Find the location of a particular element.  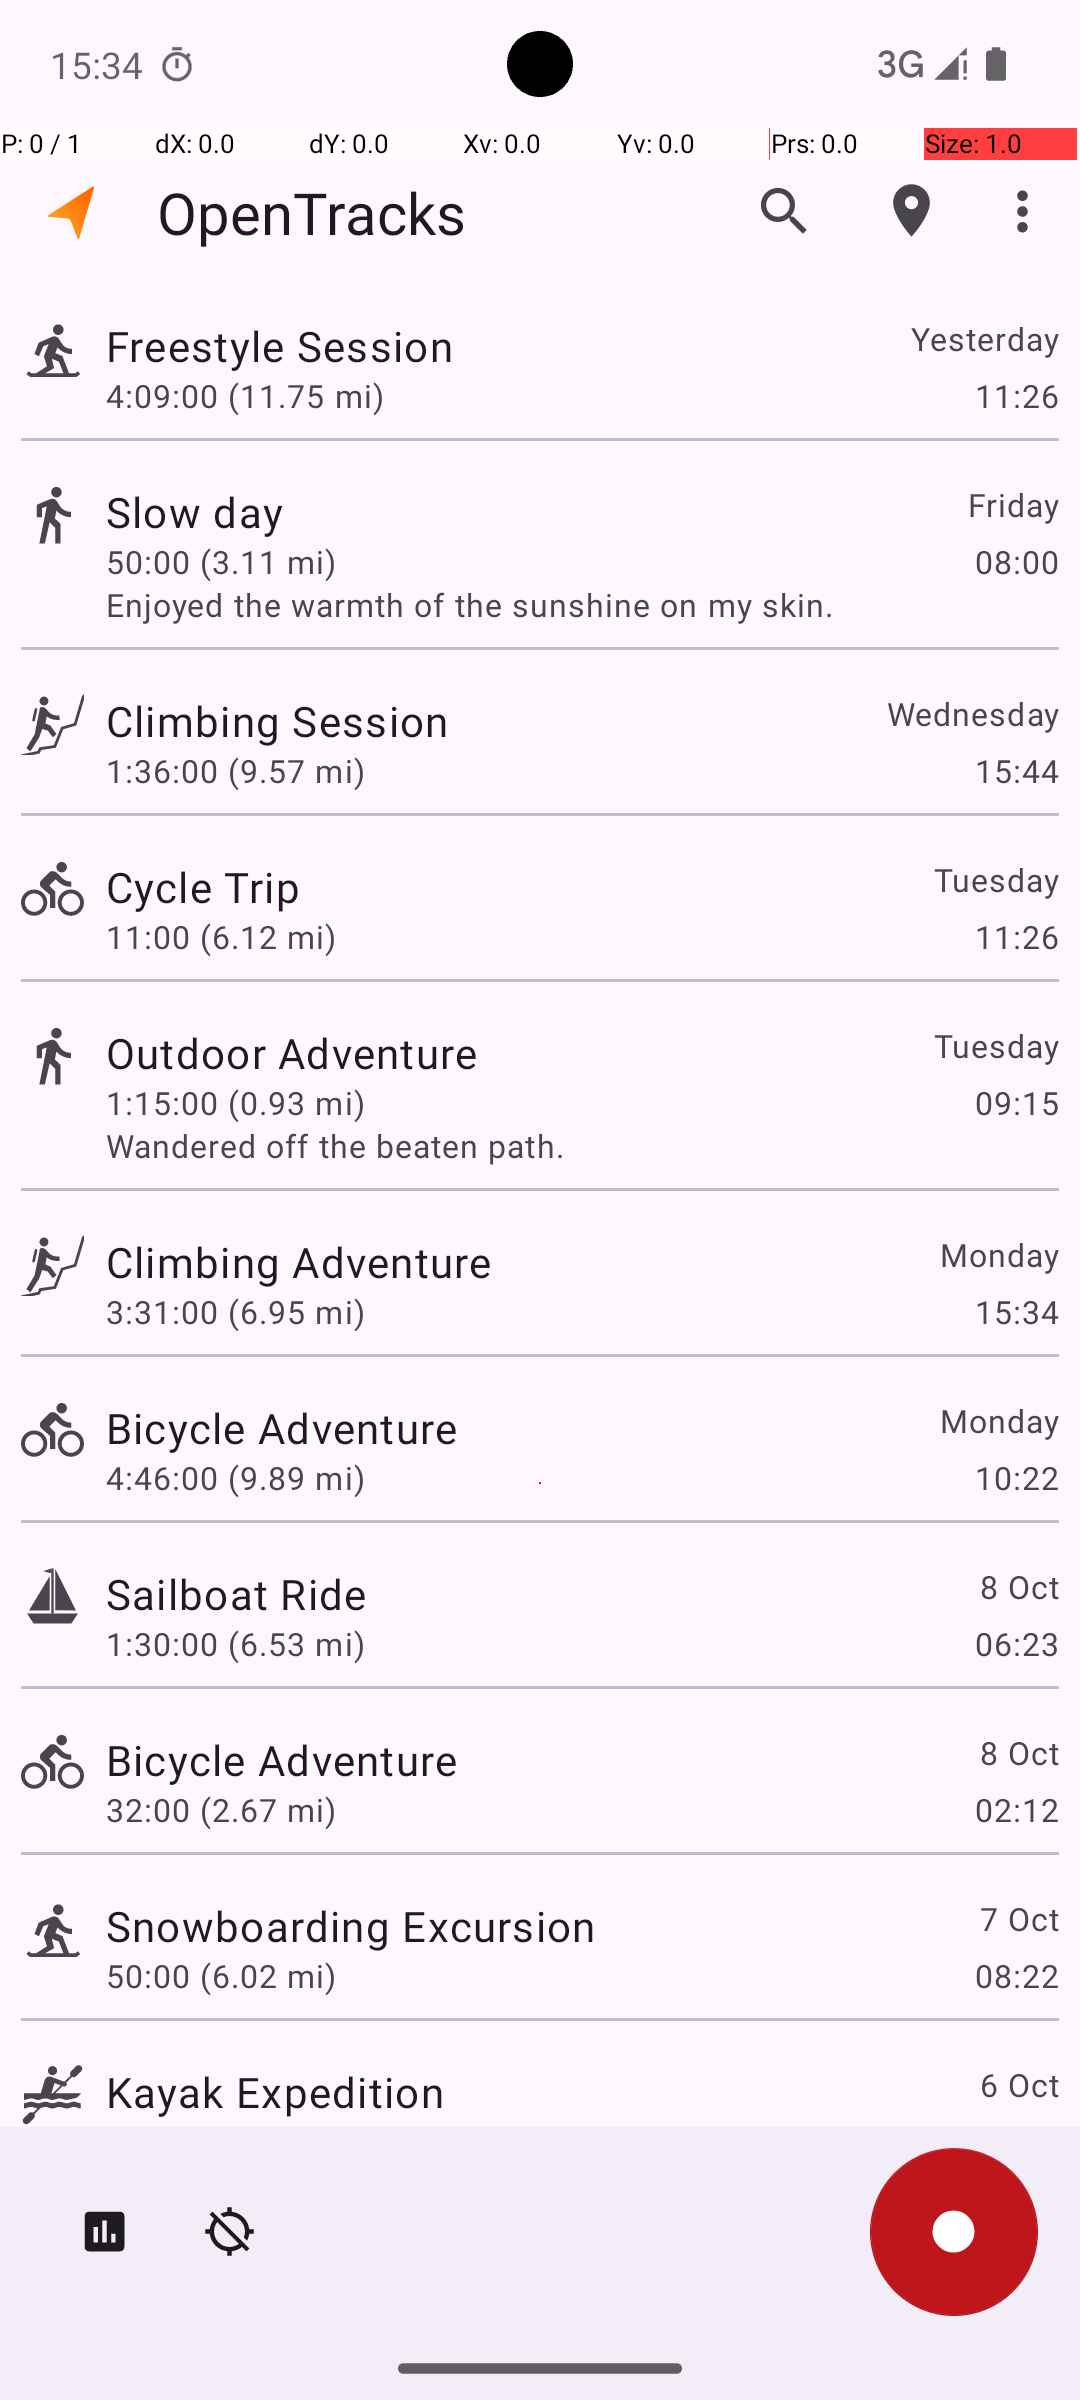

Climbing Session is located at coordinates (277, 720).